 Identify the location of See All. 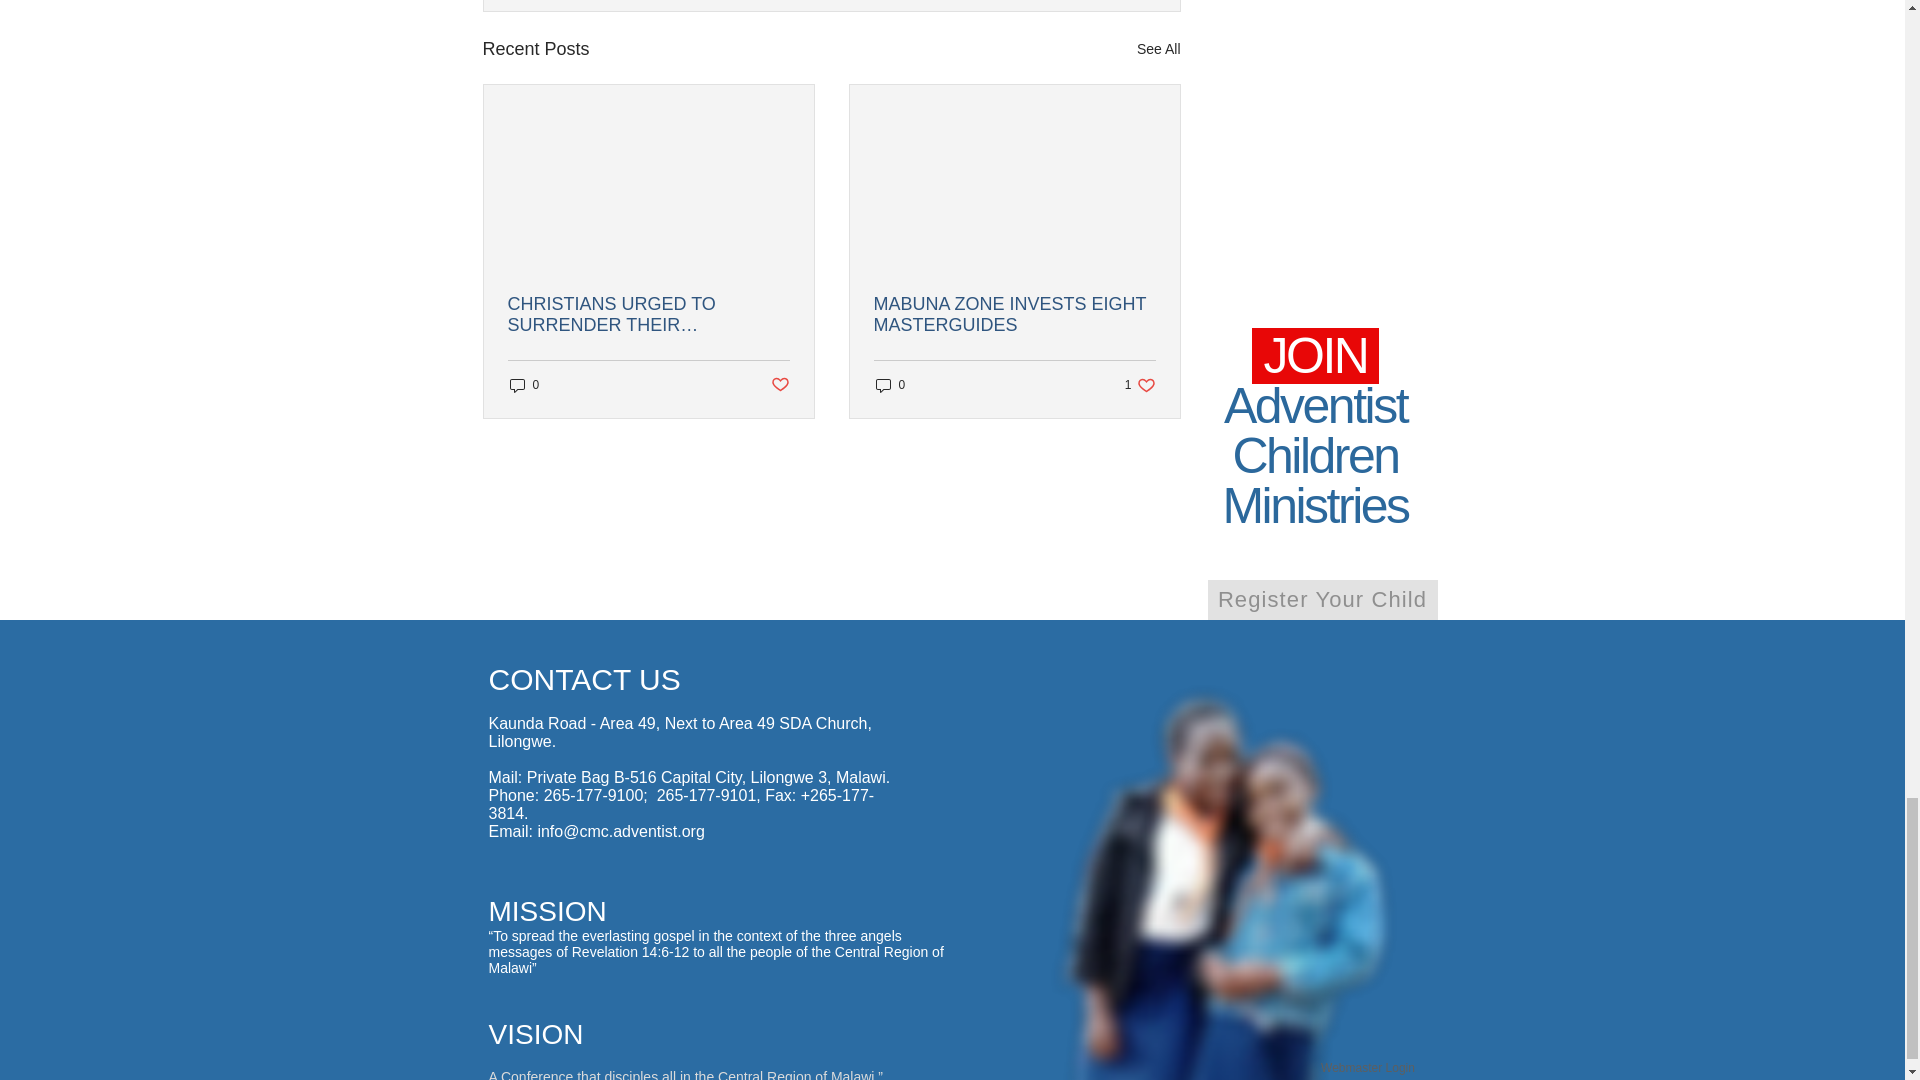
(890, 385).